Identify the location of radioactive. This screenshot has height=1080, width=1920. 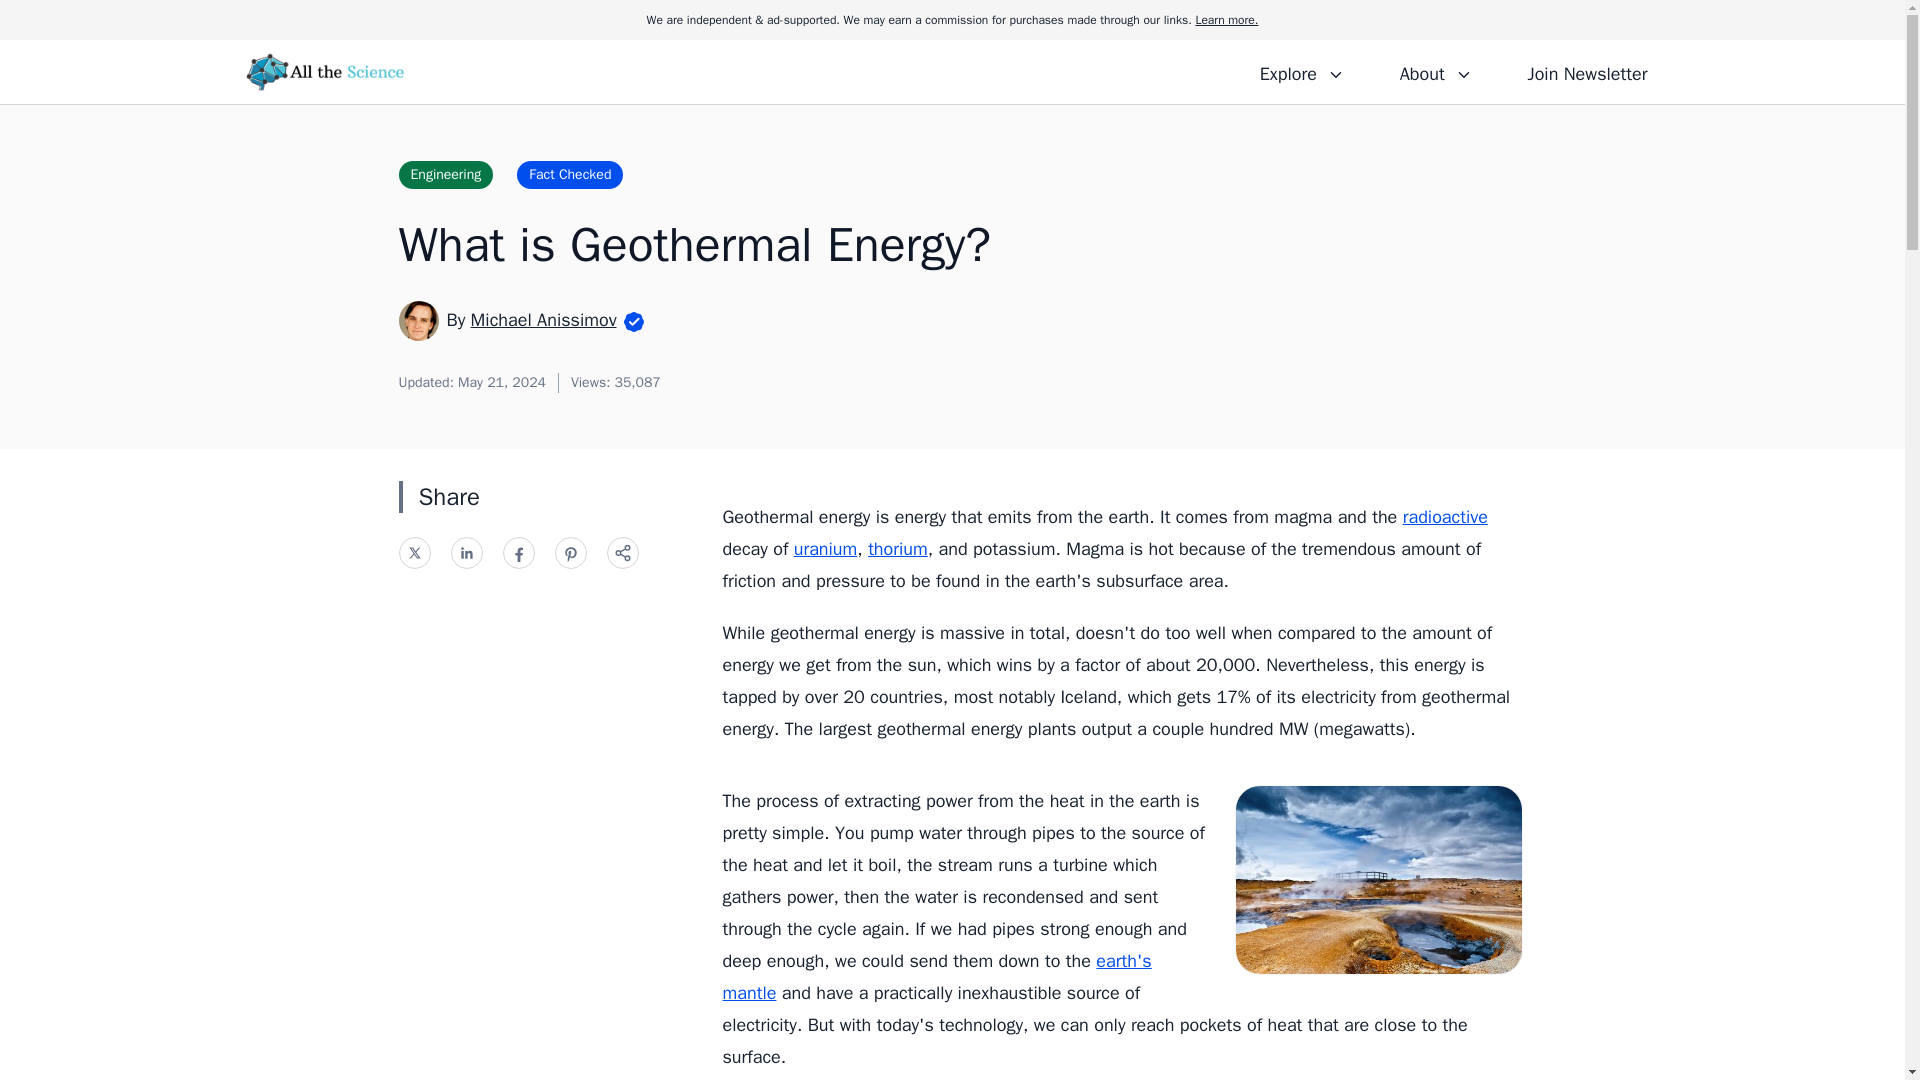
(1446, 517).